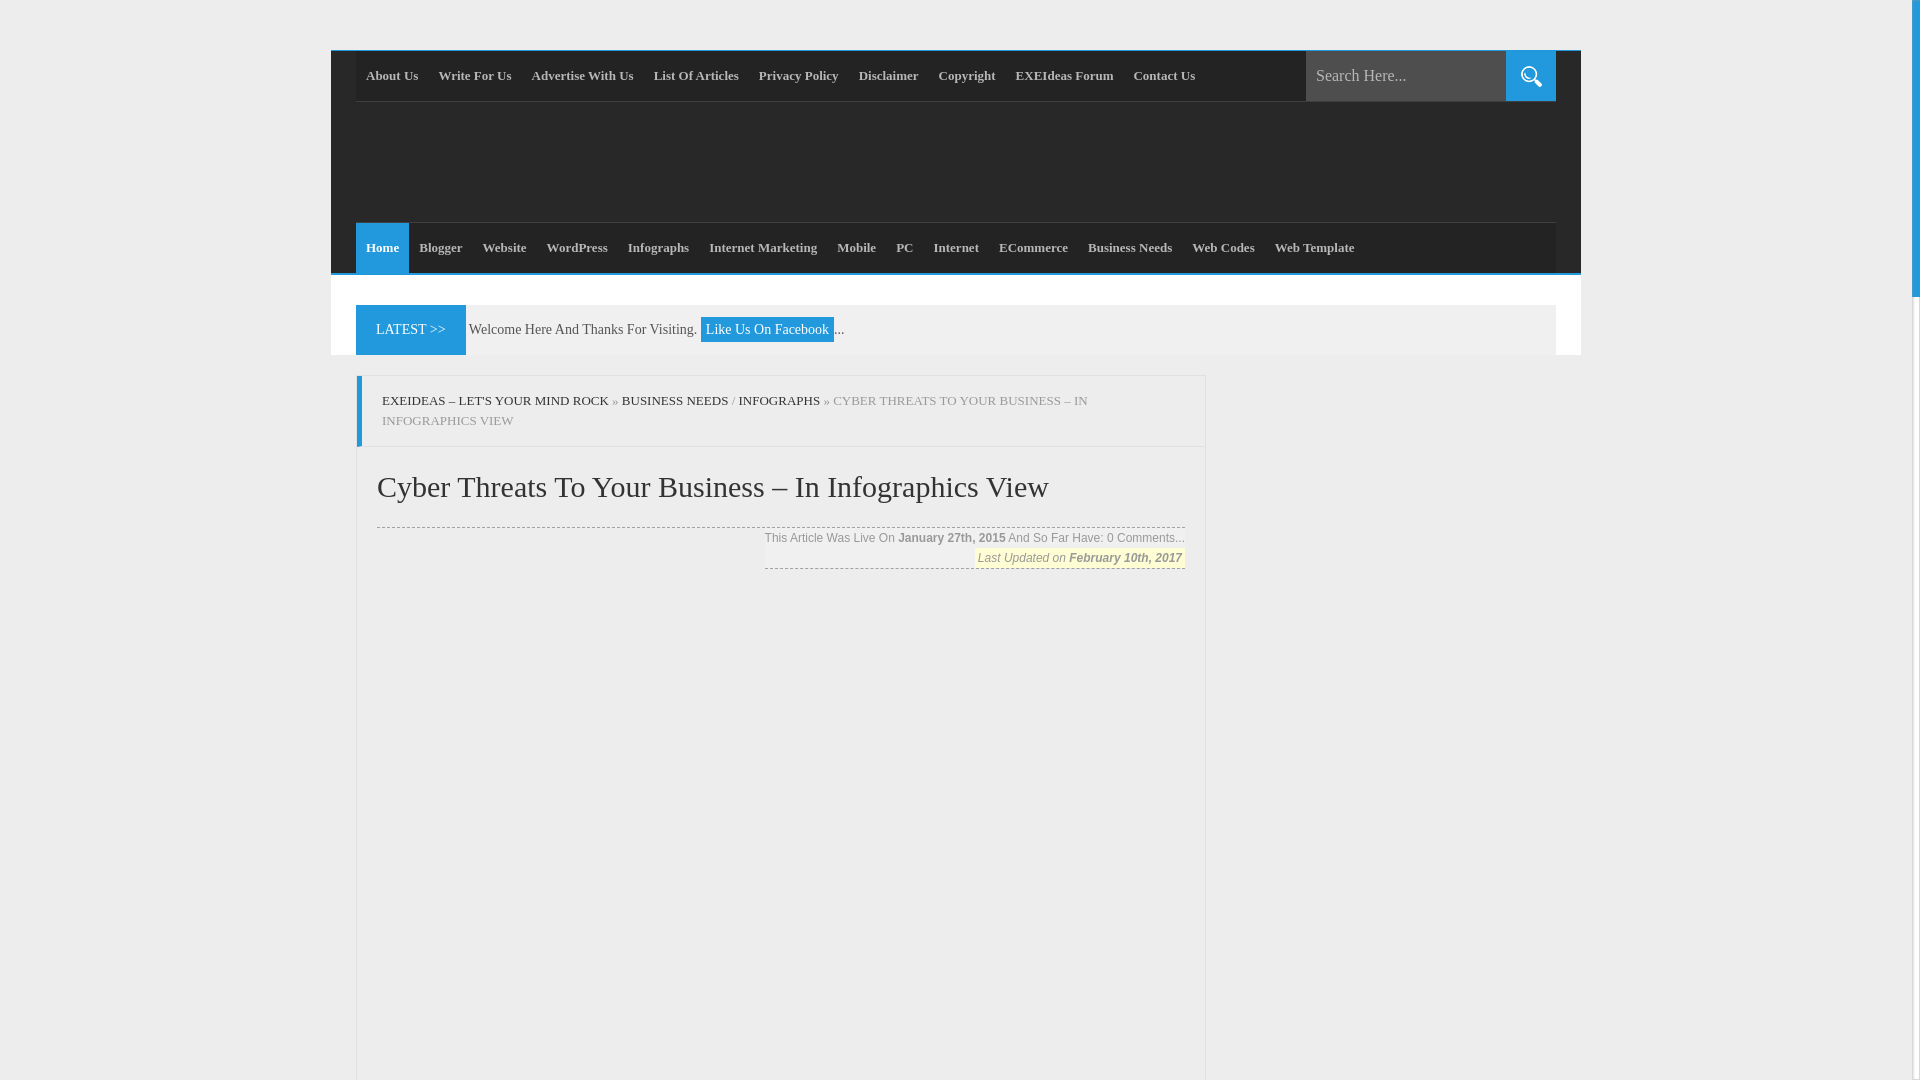  I want to click on About Us, so click(392, 76).